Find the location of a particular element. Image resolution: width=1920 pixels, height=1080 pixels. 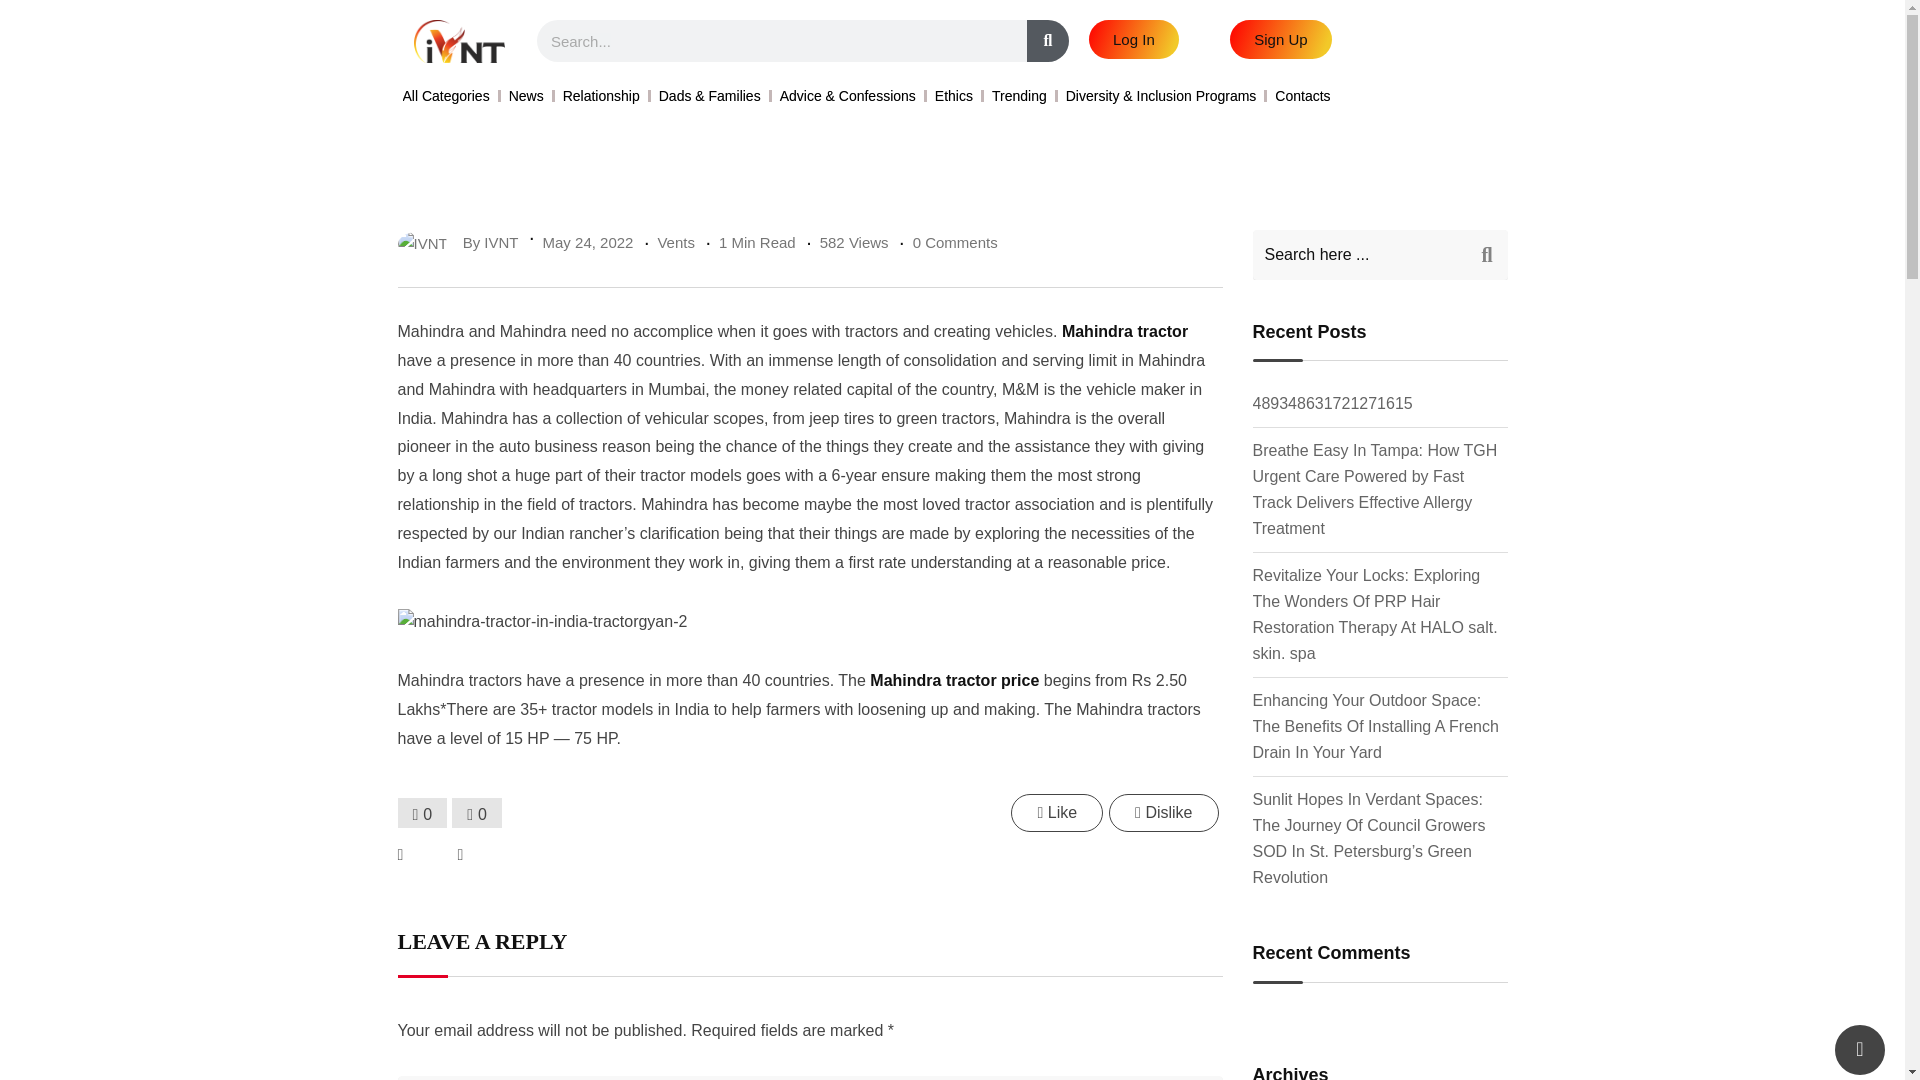

News is located at coordinates (526, 96).